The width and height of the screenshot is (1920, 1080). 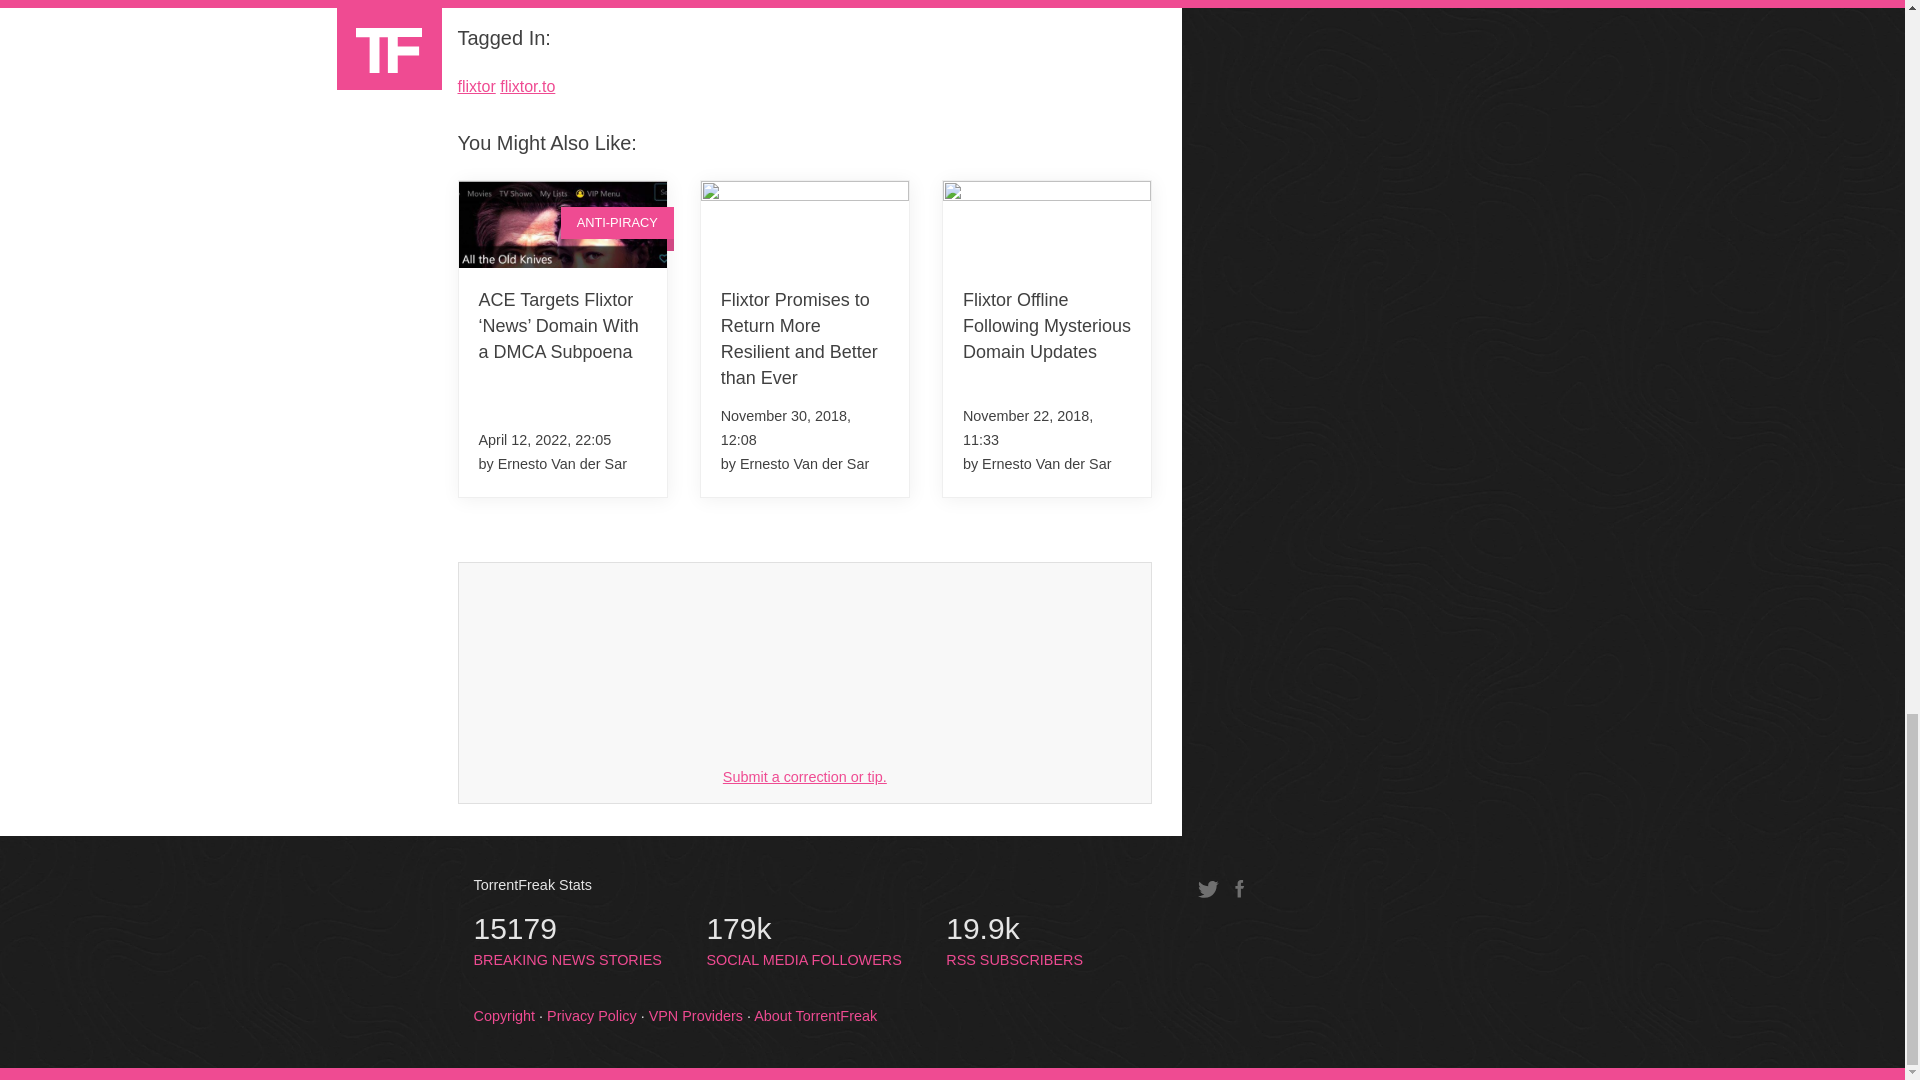 What do you see at coordinates (568, 941) in the screenshot?
I see `flixtor` at bounding box center [568, 941].